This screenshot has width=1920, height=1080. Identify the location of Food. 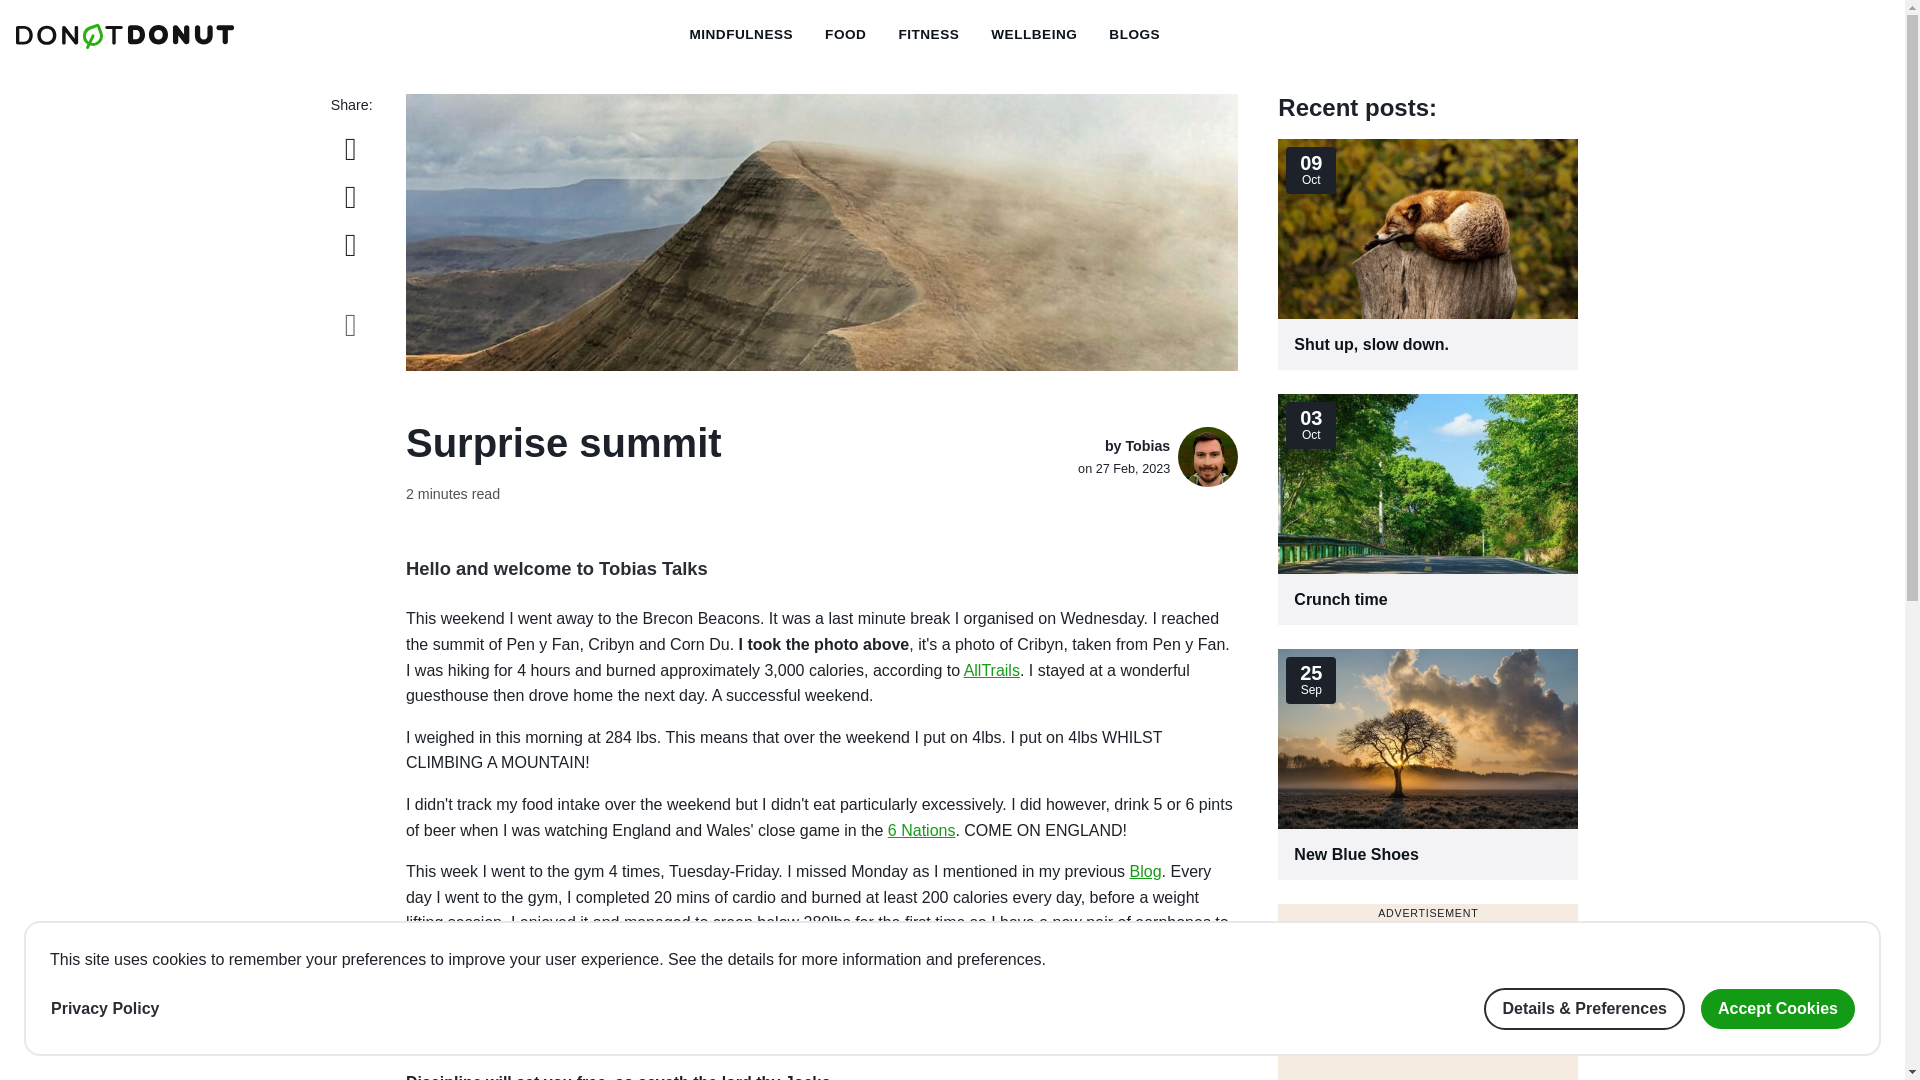
(928, 35).